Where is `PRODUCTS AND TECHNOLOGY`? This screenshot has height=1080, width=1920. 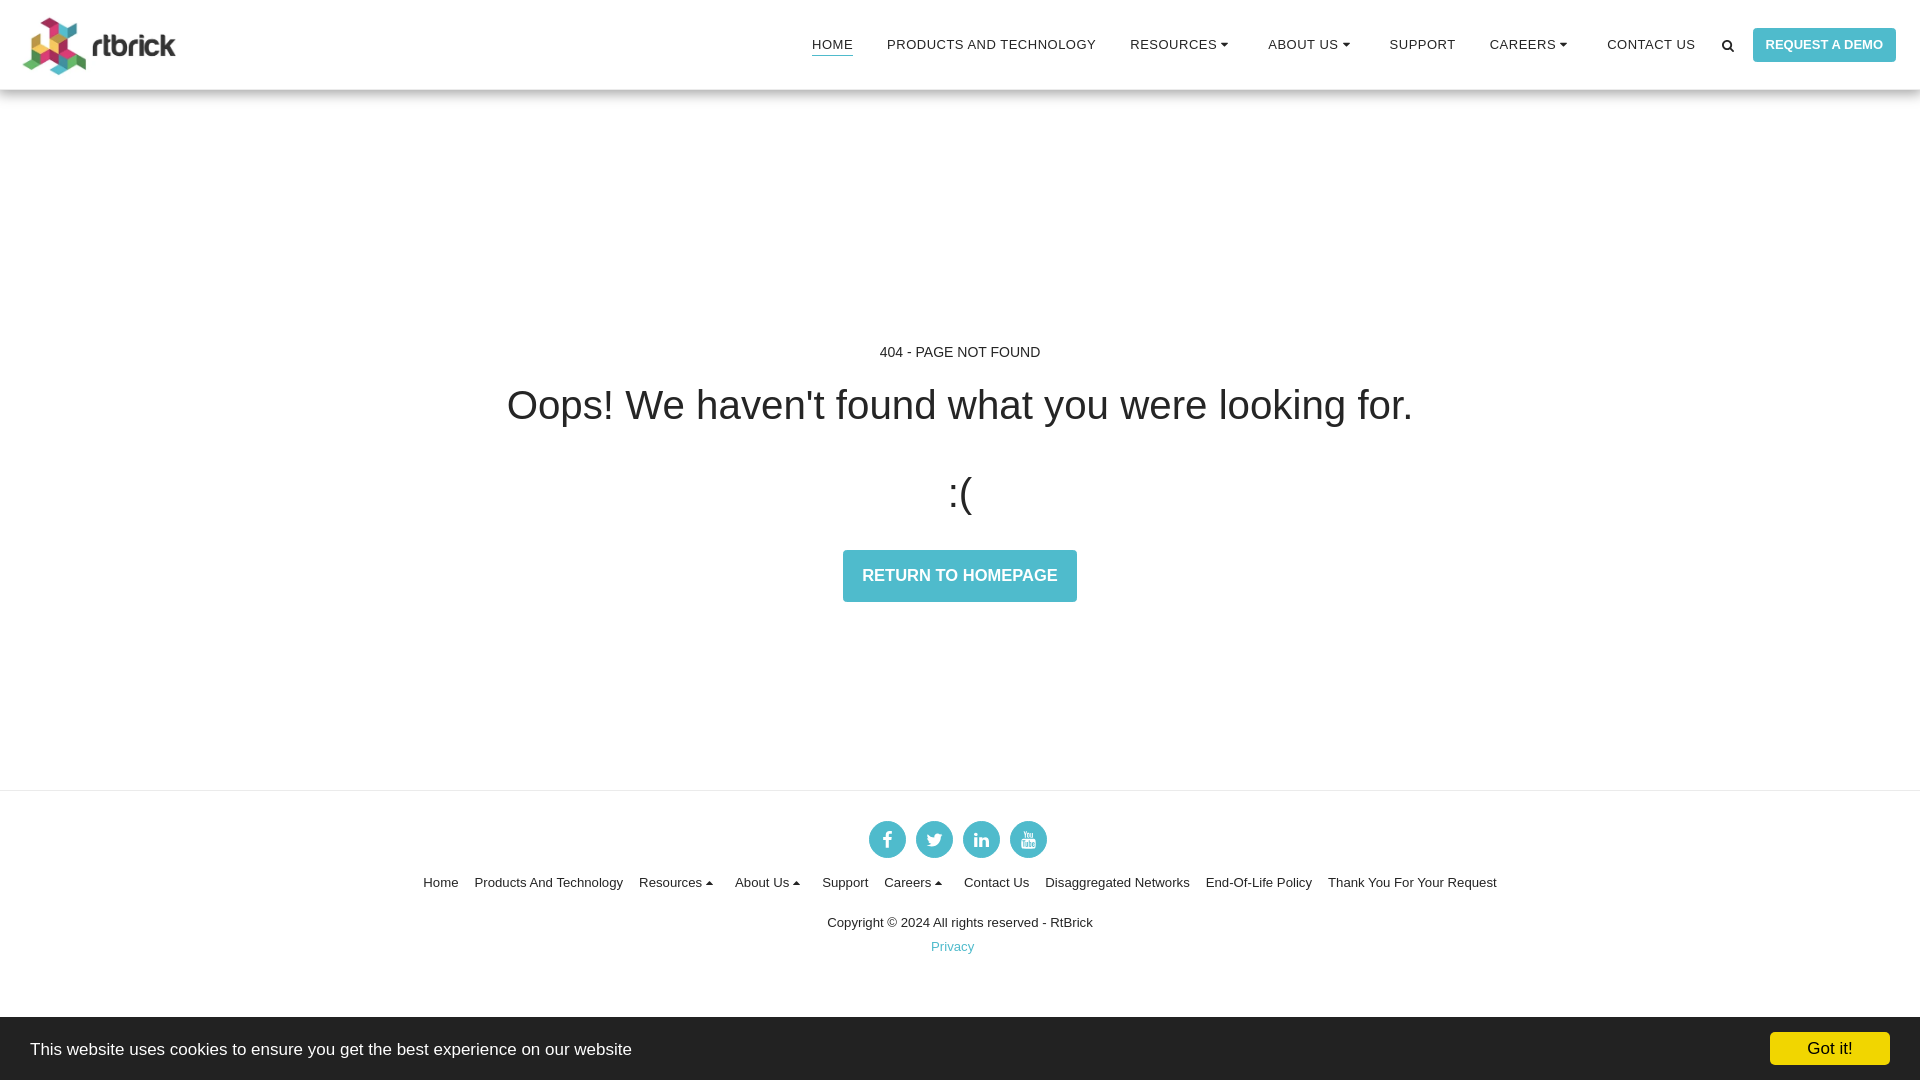
PRODUCTS AND TECHNOLOGY is located at coordinates (991, 44).